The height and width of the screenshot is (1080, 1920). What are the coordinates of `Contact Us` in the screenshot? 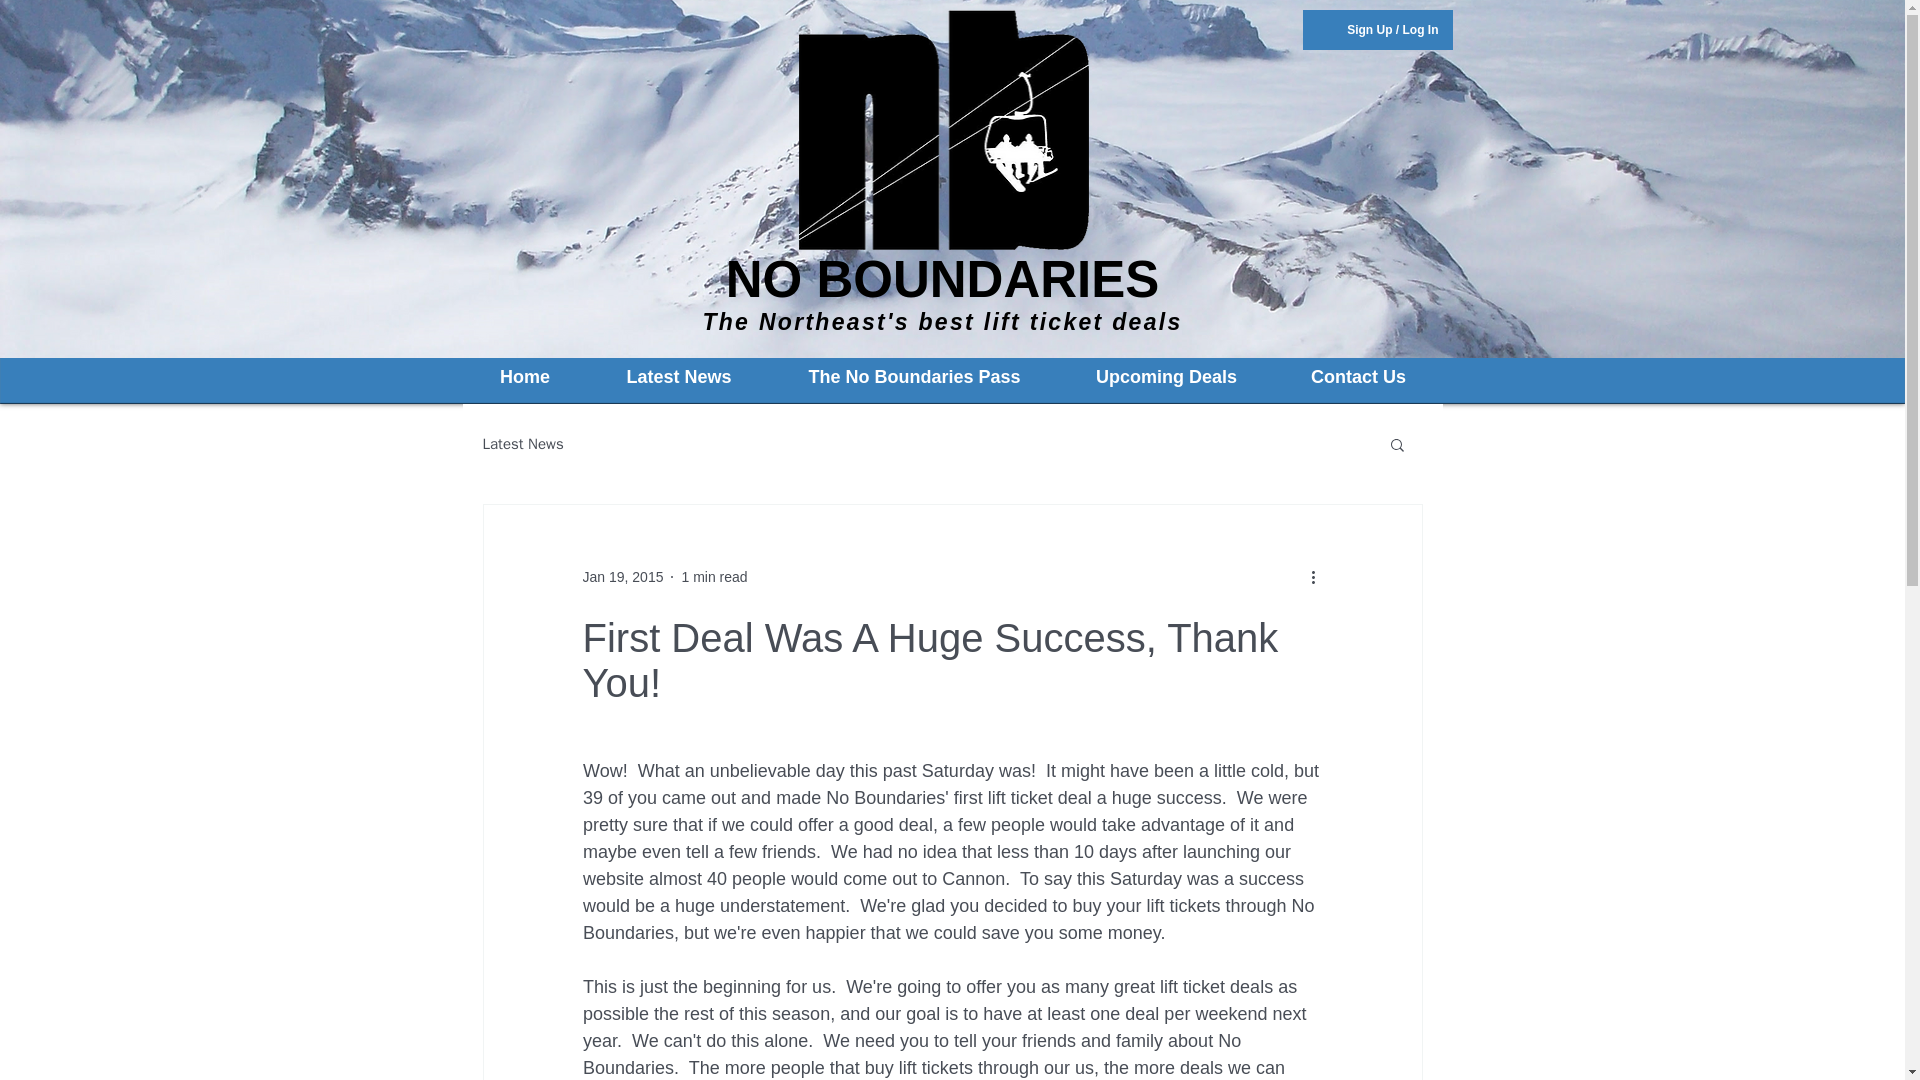 It's located at (1358, 377).